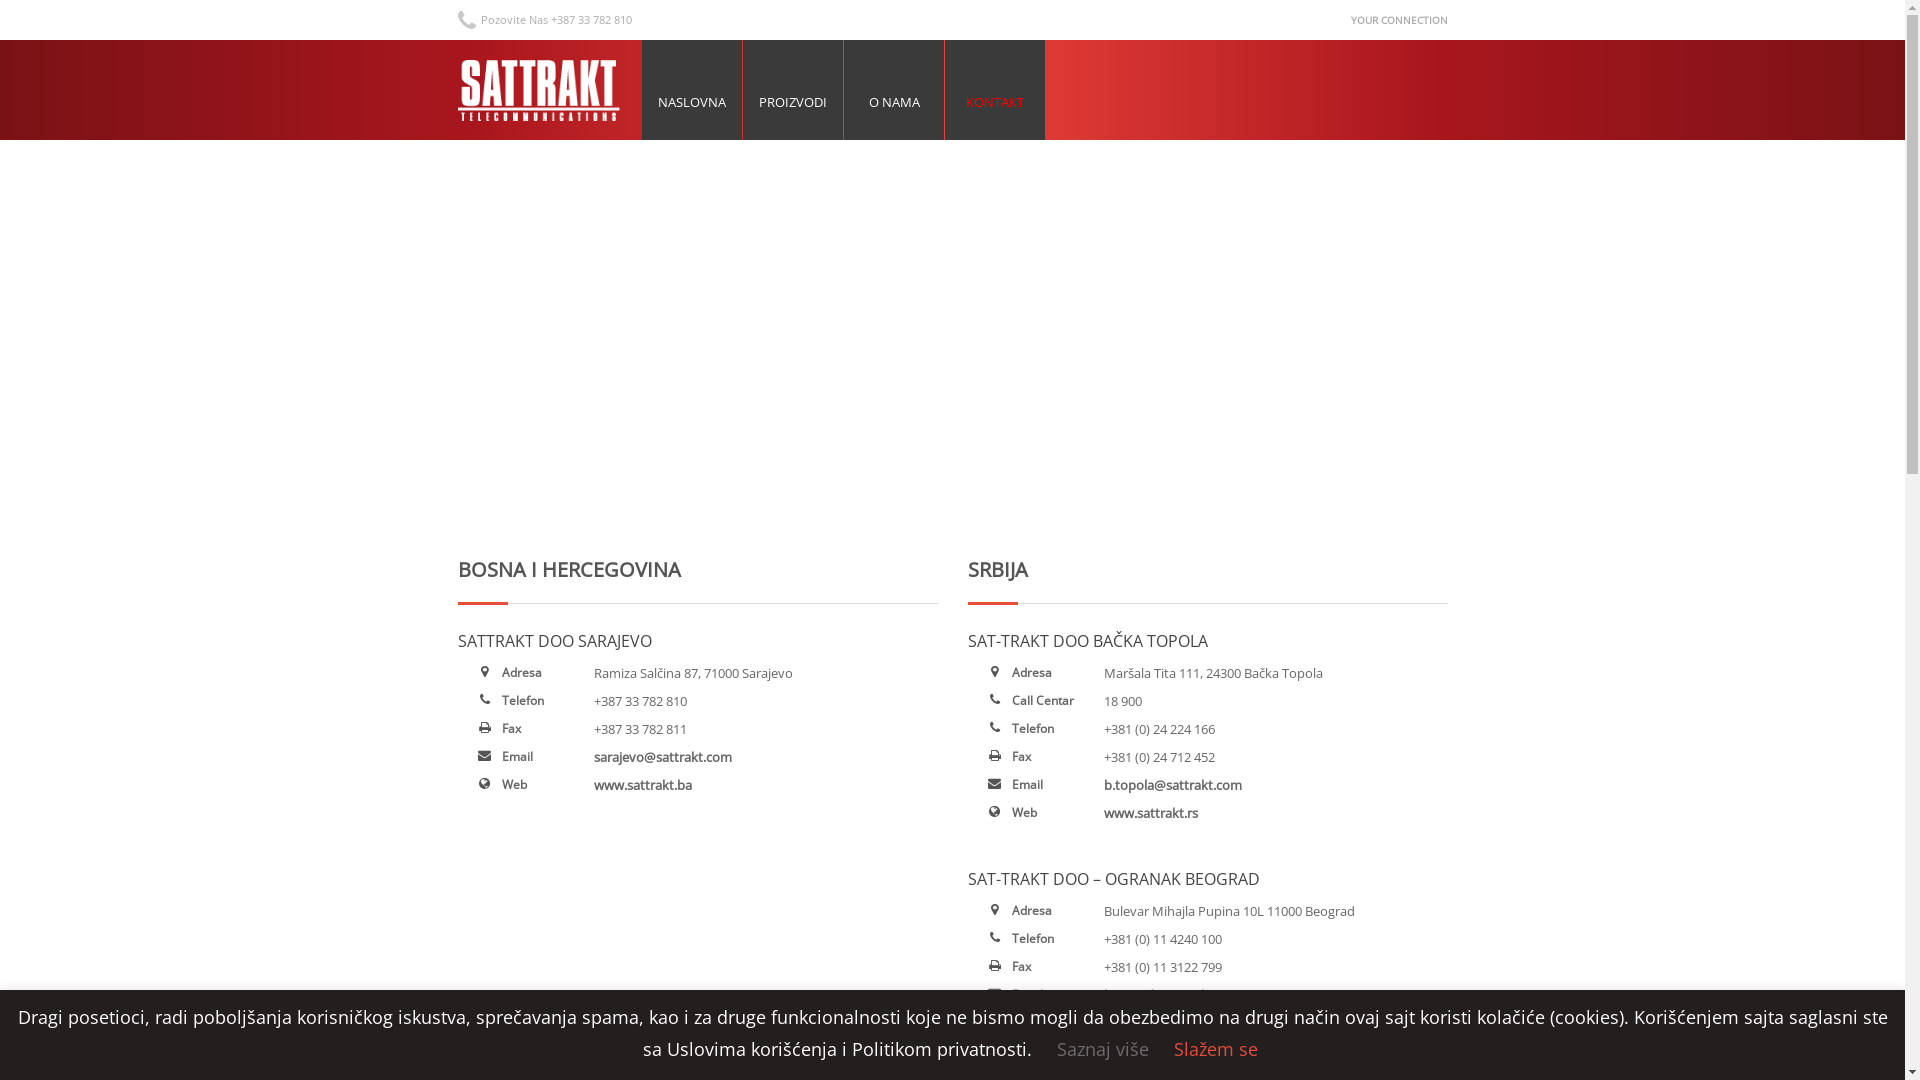 This screenshot has height=1080, width=1920. What do you see at coordinates (1173, 785) in the screenshot?
I see `b.topola@sattrakt.com` at bounding box center [1173, 785].